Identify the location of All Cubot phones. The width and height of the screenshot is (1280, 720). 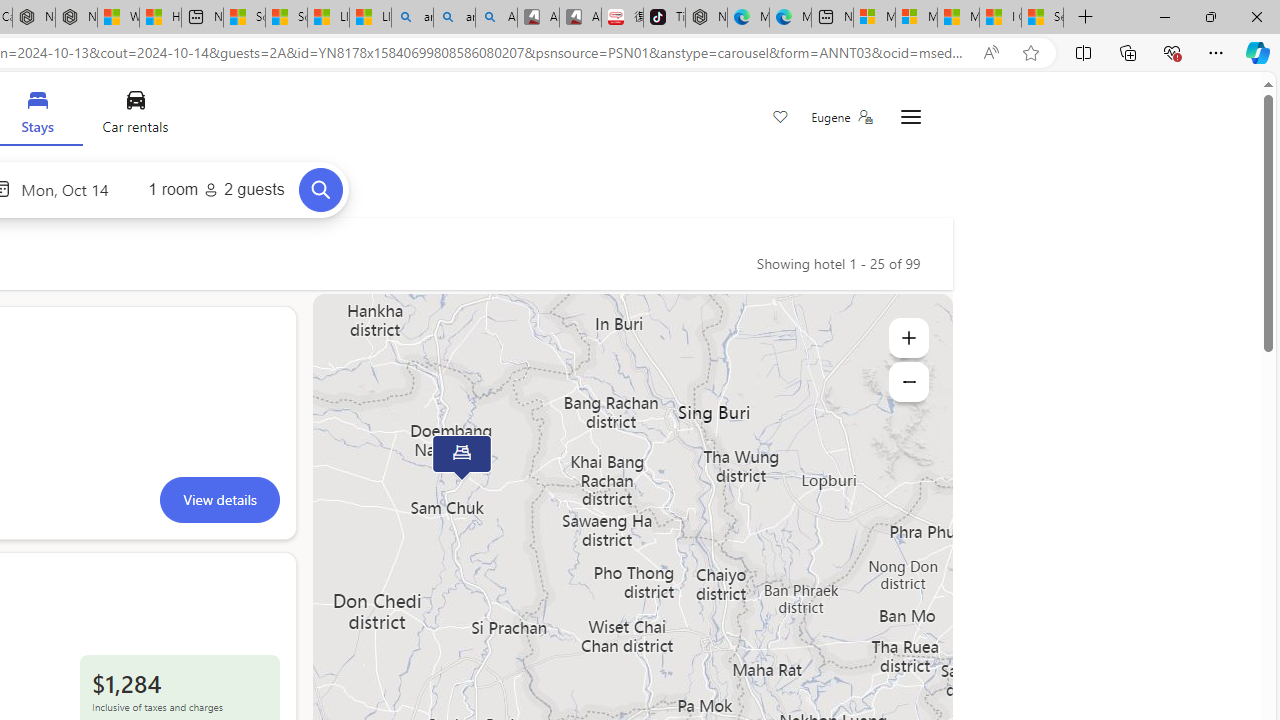
(580, 18).